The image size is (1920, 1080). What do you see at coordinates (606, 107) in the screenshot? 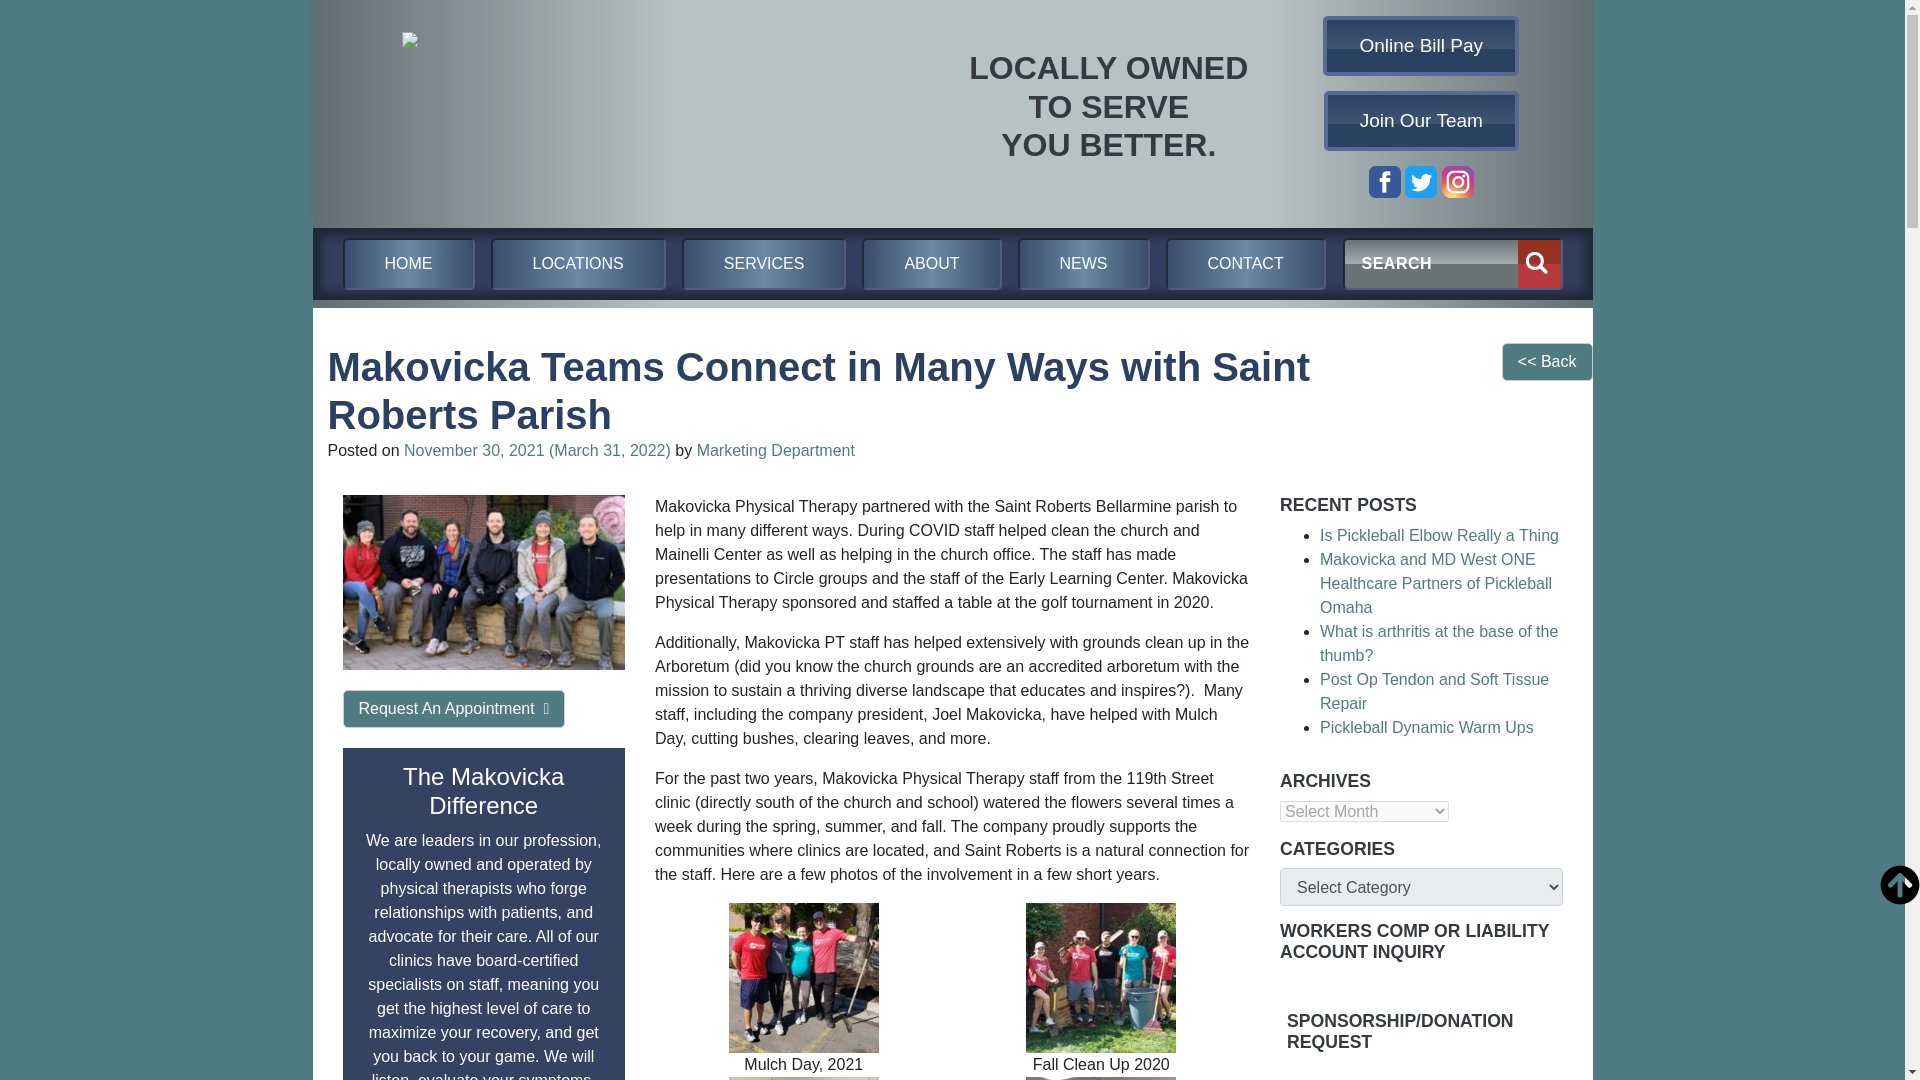
I see `Makovicka Physical Therapy` at bounding box center [606, 107].